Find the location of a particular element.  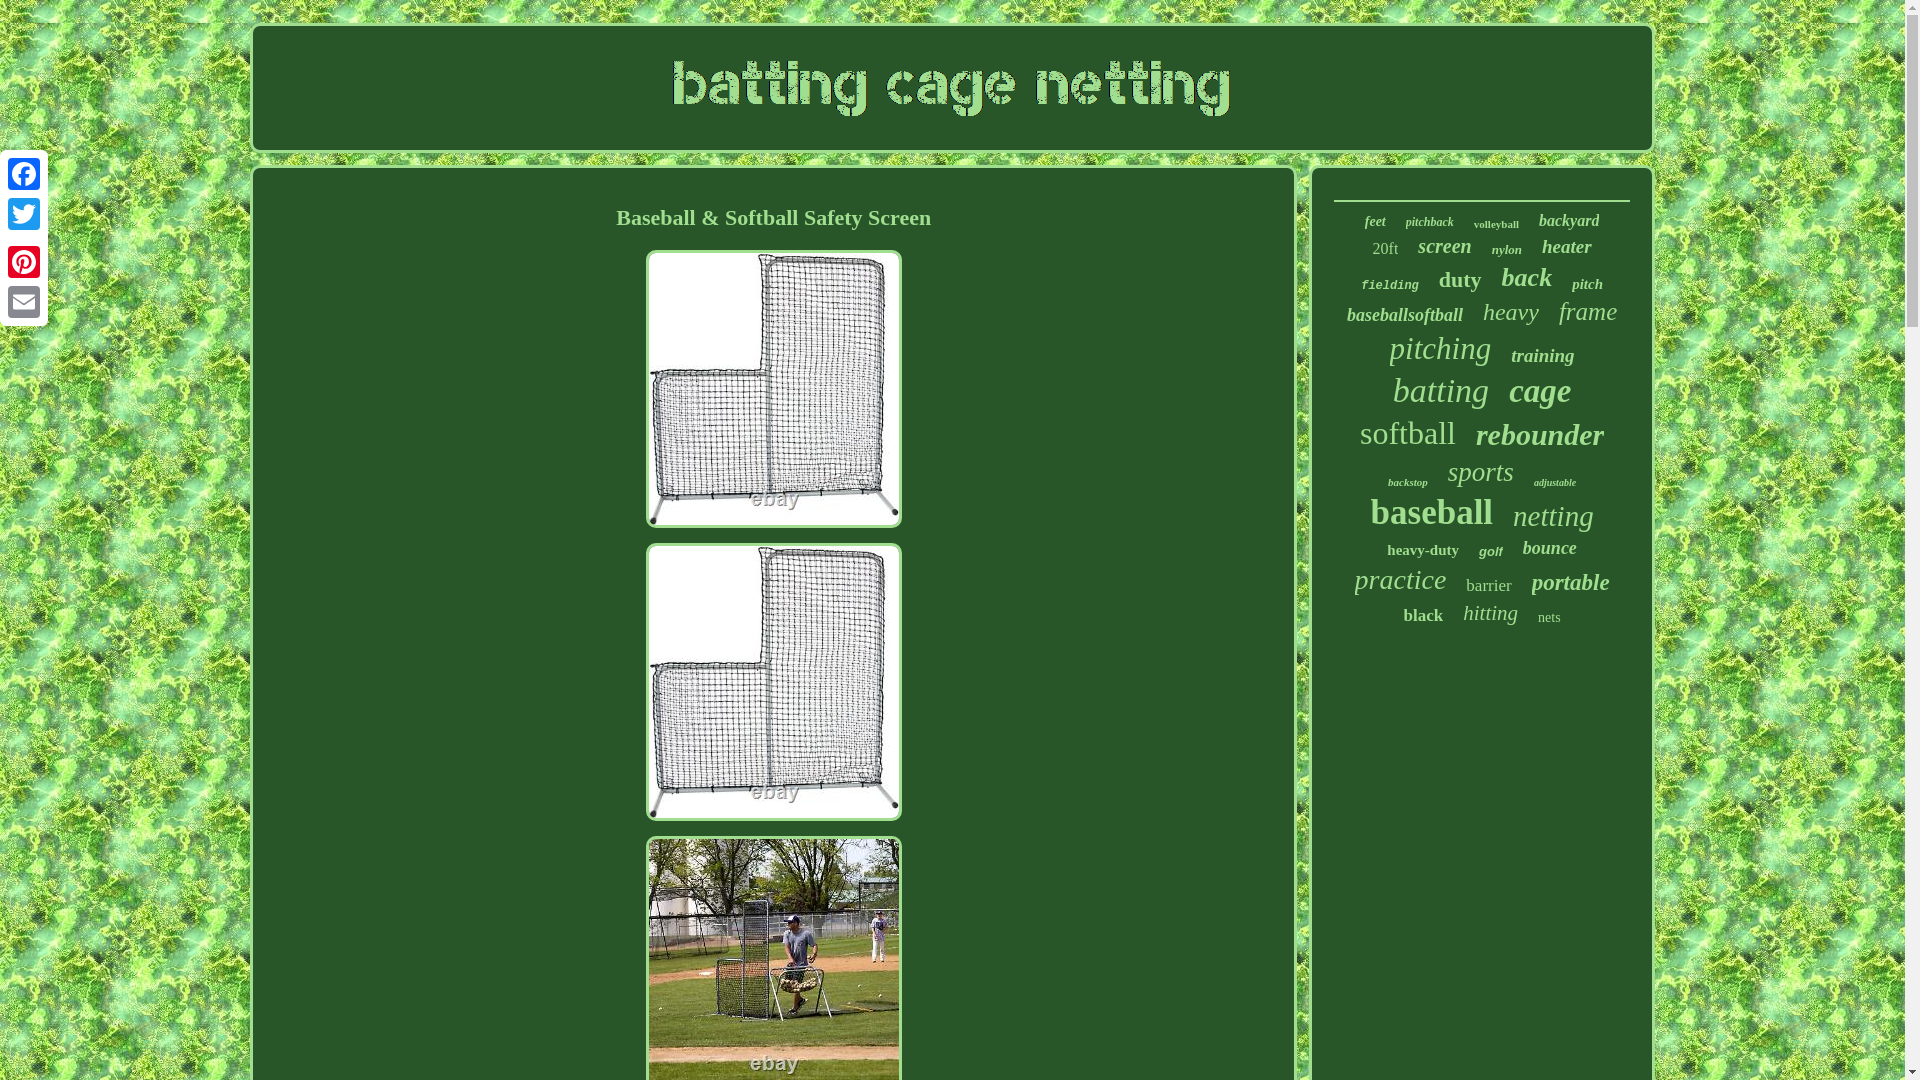

baseball is located at coordinates (1432, 512).